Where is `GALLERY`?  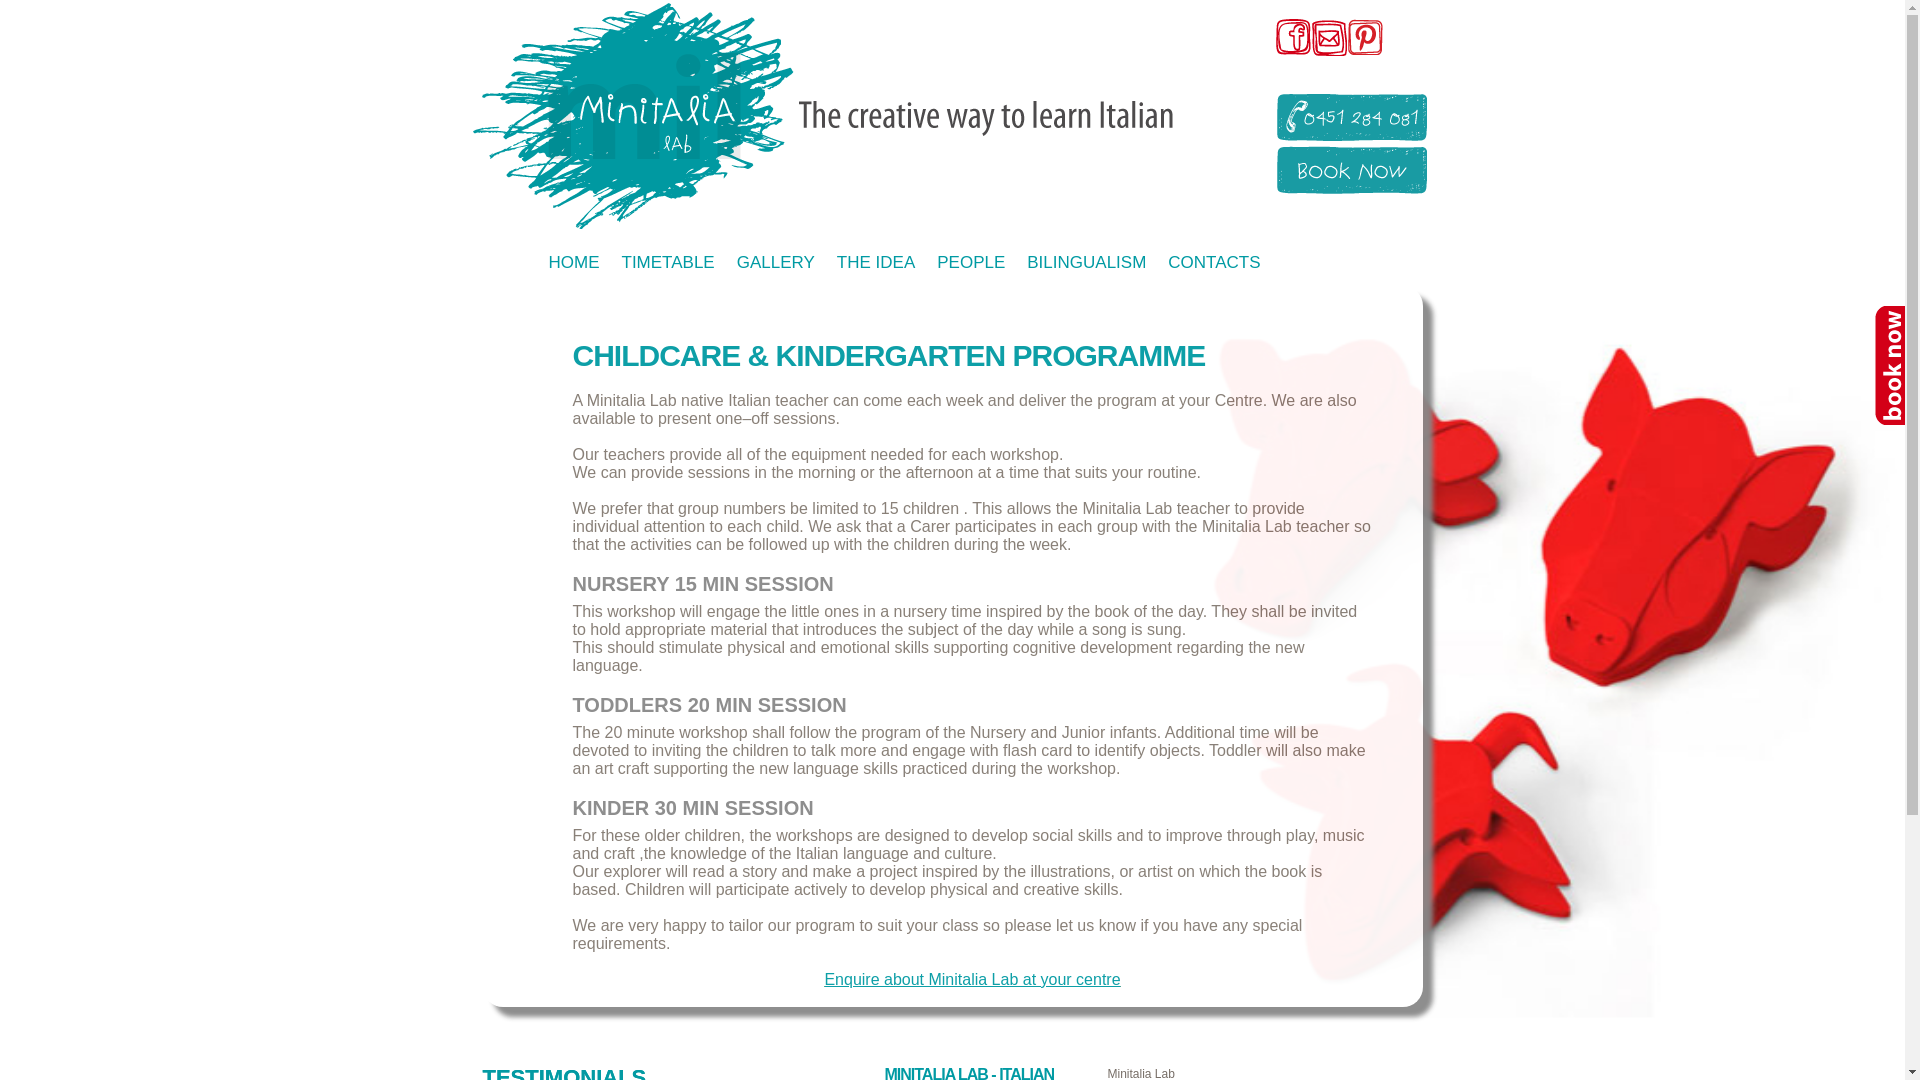 GALLERY is located at coordinates (776, 263).